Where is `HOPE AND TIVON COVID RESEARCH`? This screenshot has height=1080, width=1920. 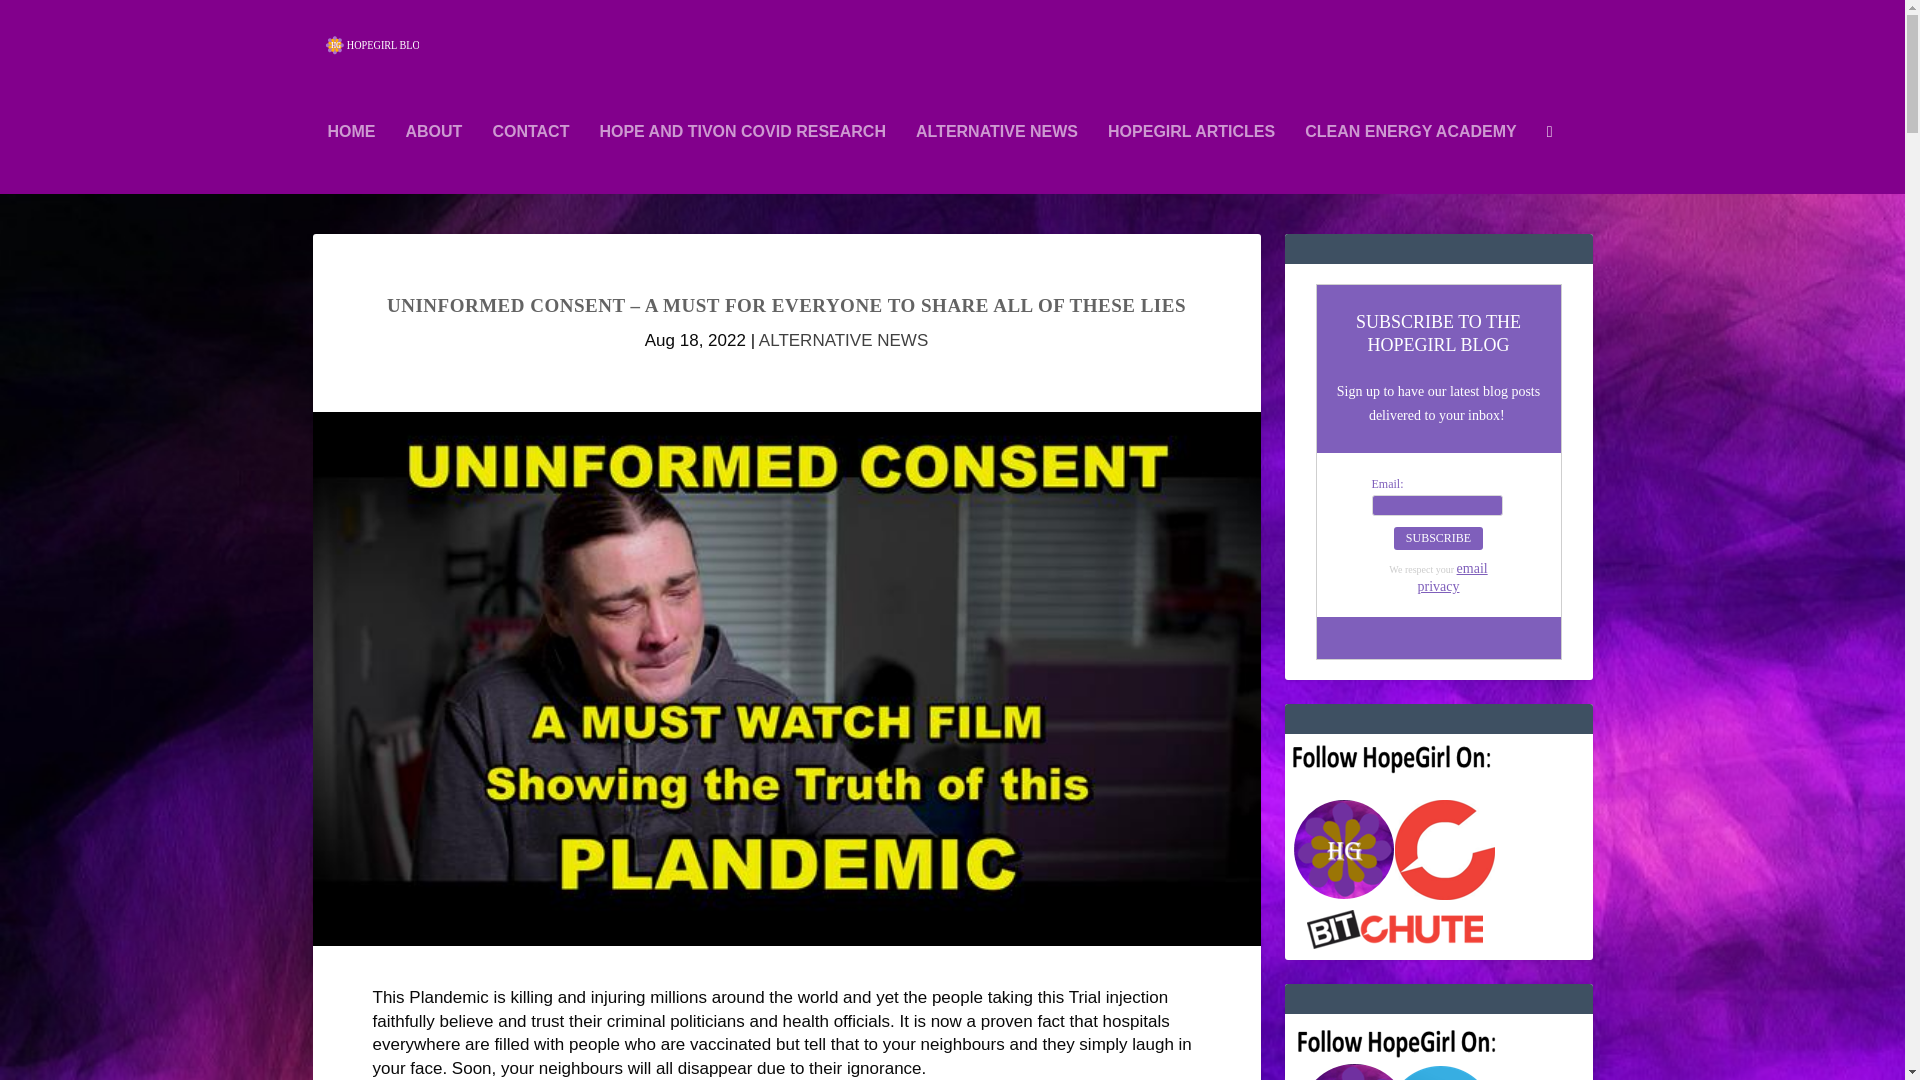 HOPE AND TIVON COVID RESEARCH is located at coordinates (742, 159).